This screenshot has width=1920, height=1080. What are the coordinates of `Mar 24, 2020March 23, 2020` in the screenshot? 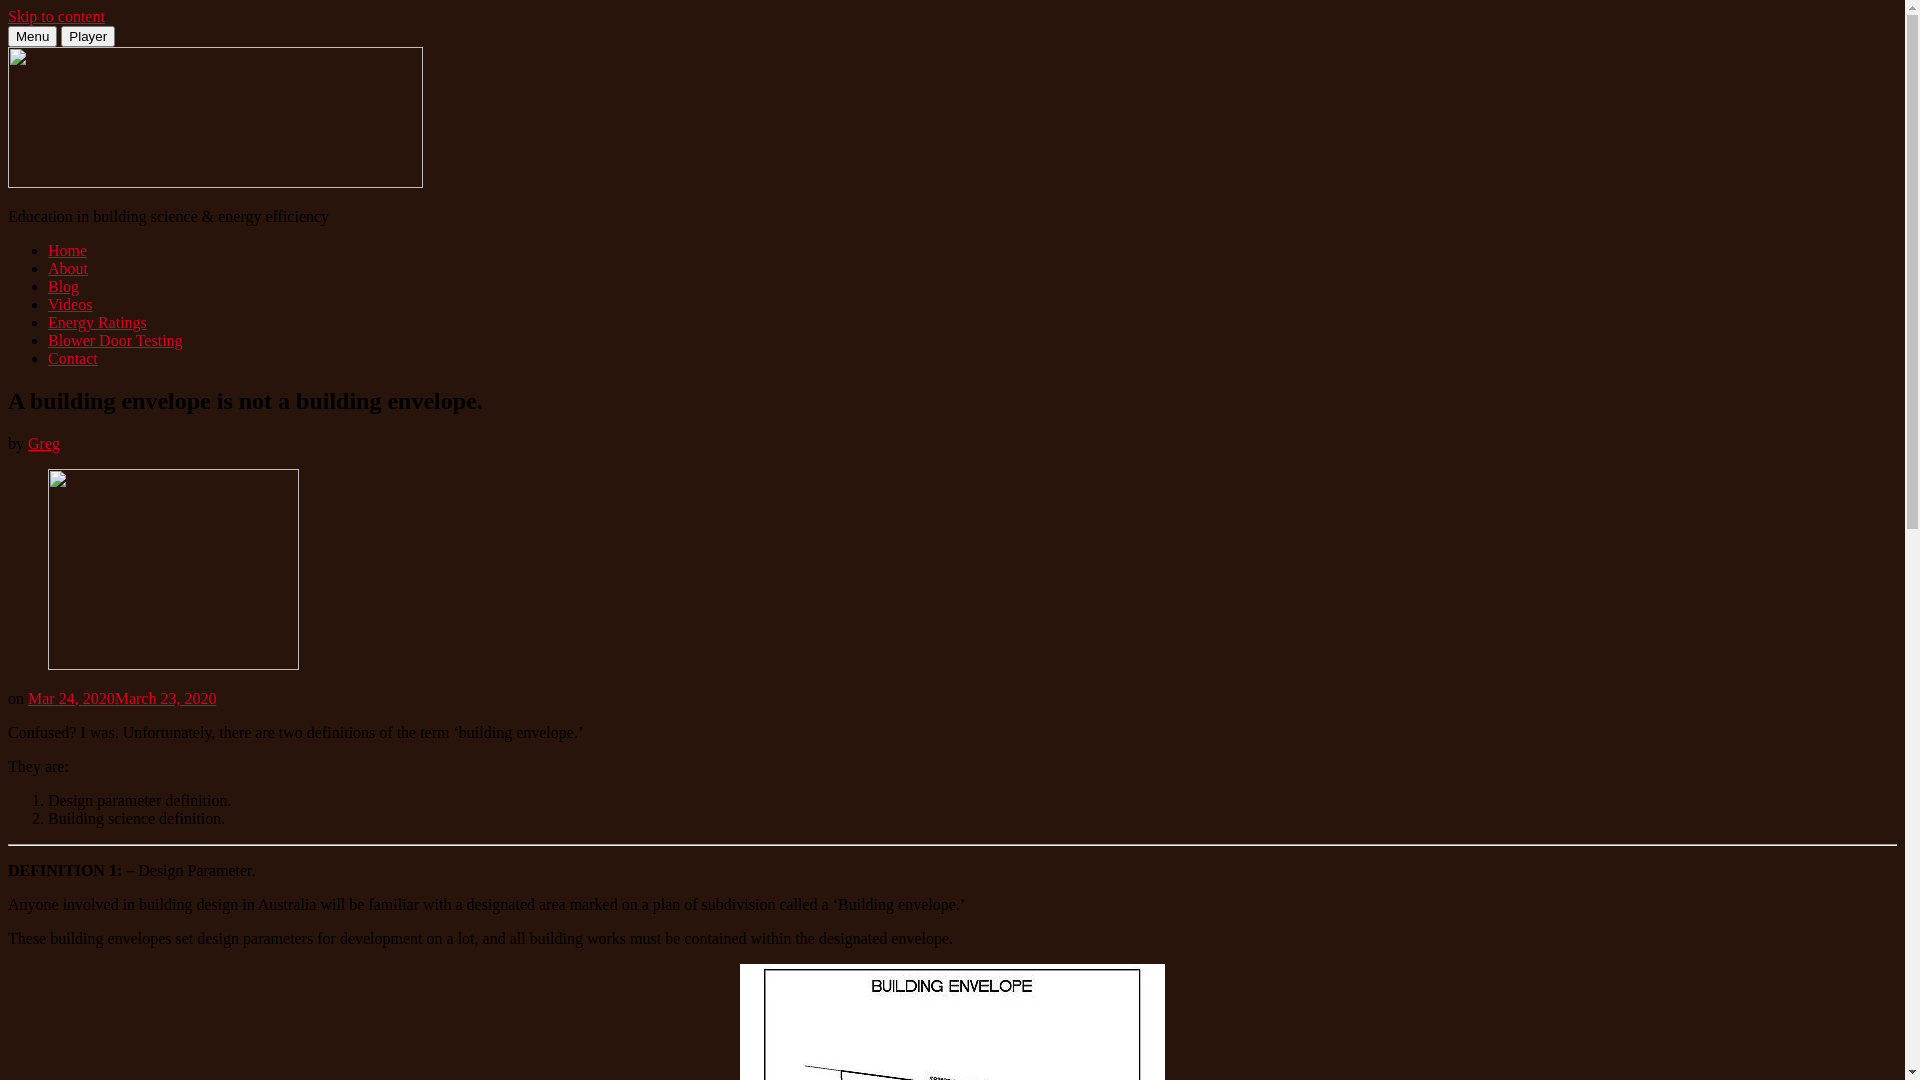 It's located at (122, 698).